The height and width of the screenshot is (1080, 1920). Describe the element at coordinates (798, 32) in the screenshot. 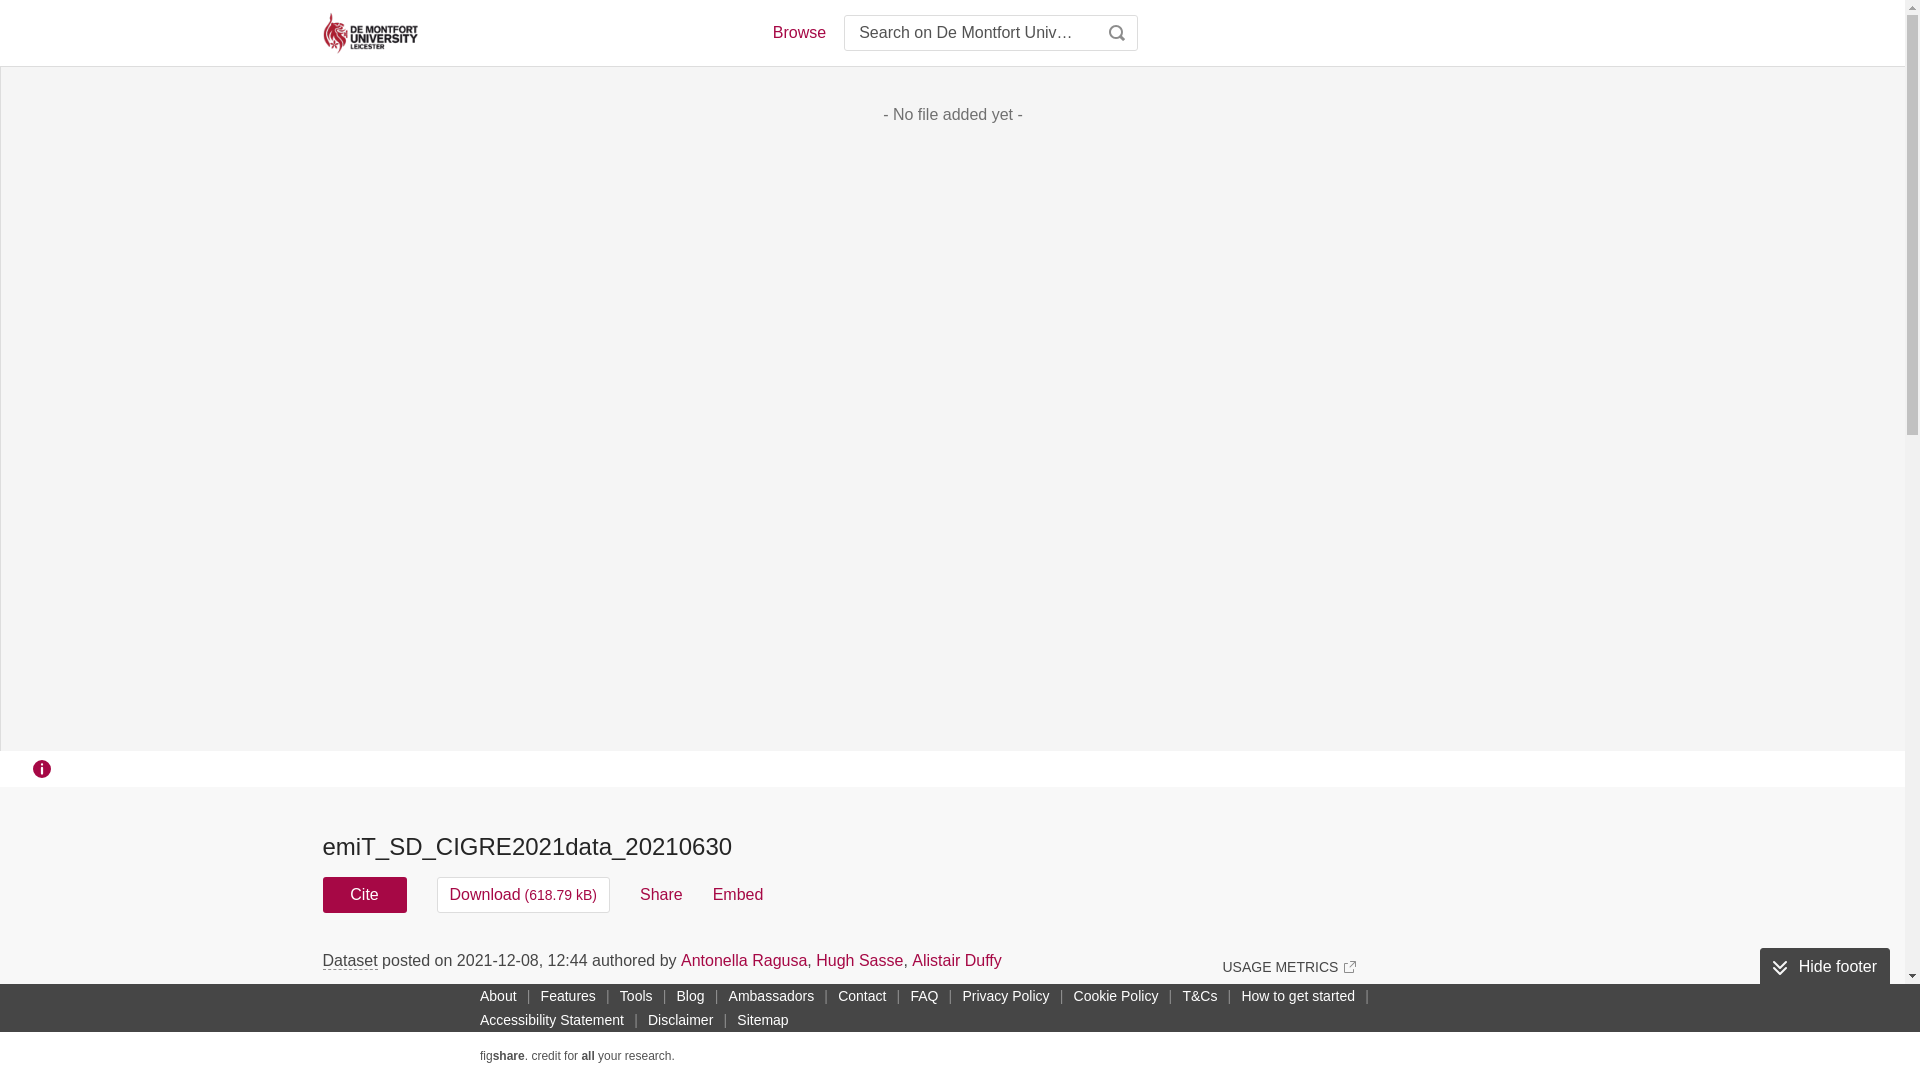

I see `Browse` at that location.